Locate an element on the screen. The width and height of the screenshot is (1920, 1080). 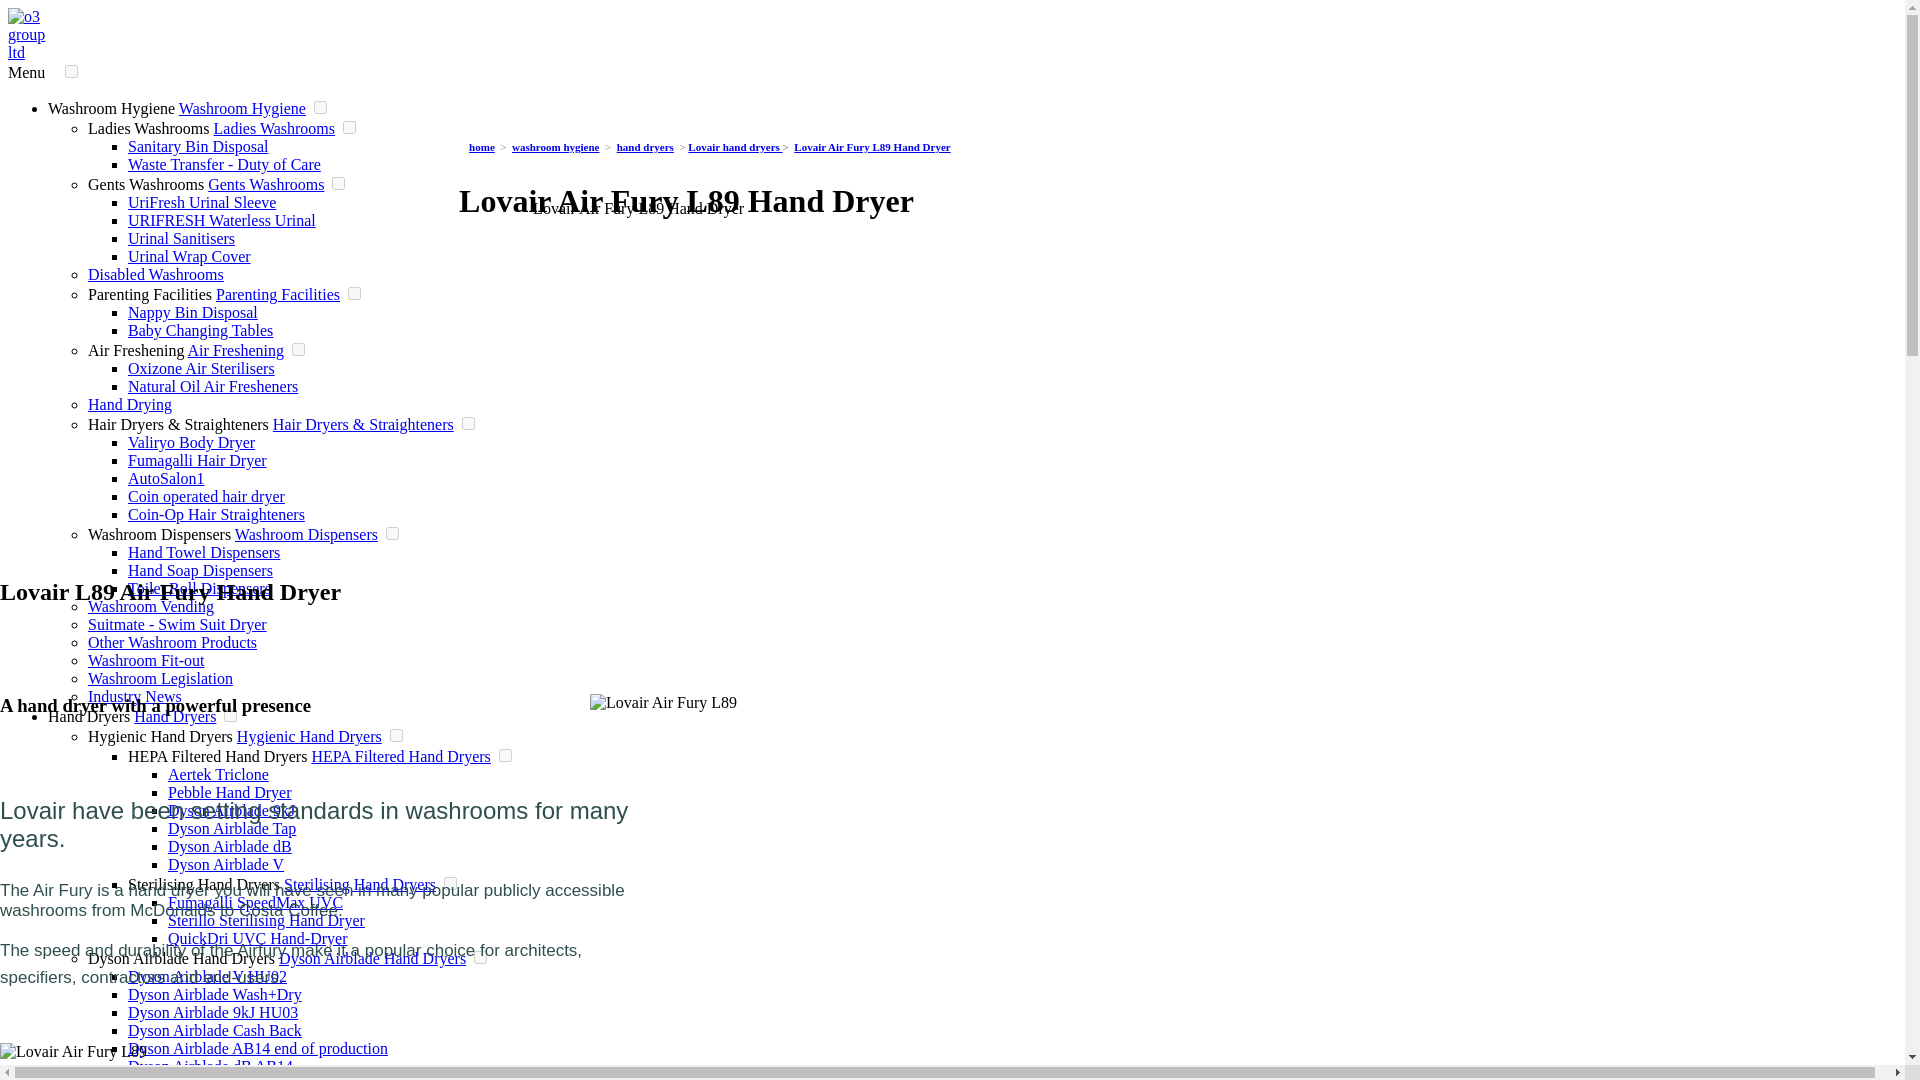
UriFresh Urinal Sleeve is located at coordinates (202, 202).